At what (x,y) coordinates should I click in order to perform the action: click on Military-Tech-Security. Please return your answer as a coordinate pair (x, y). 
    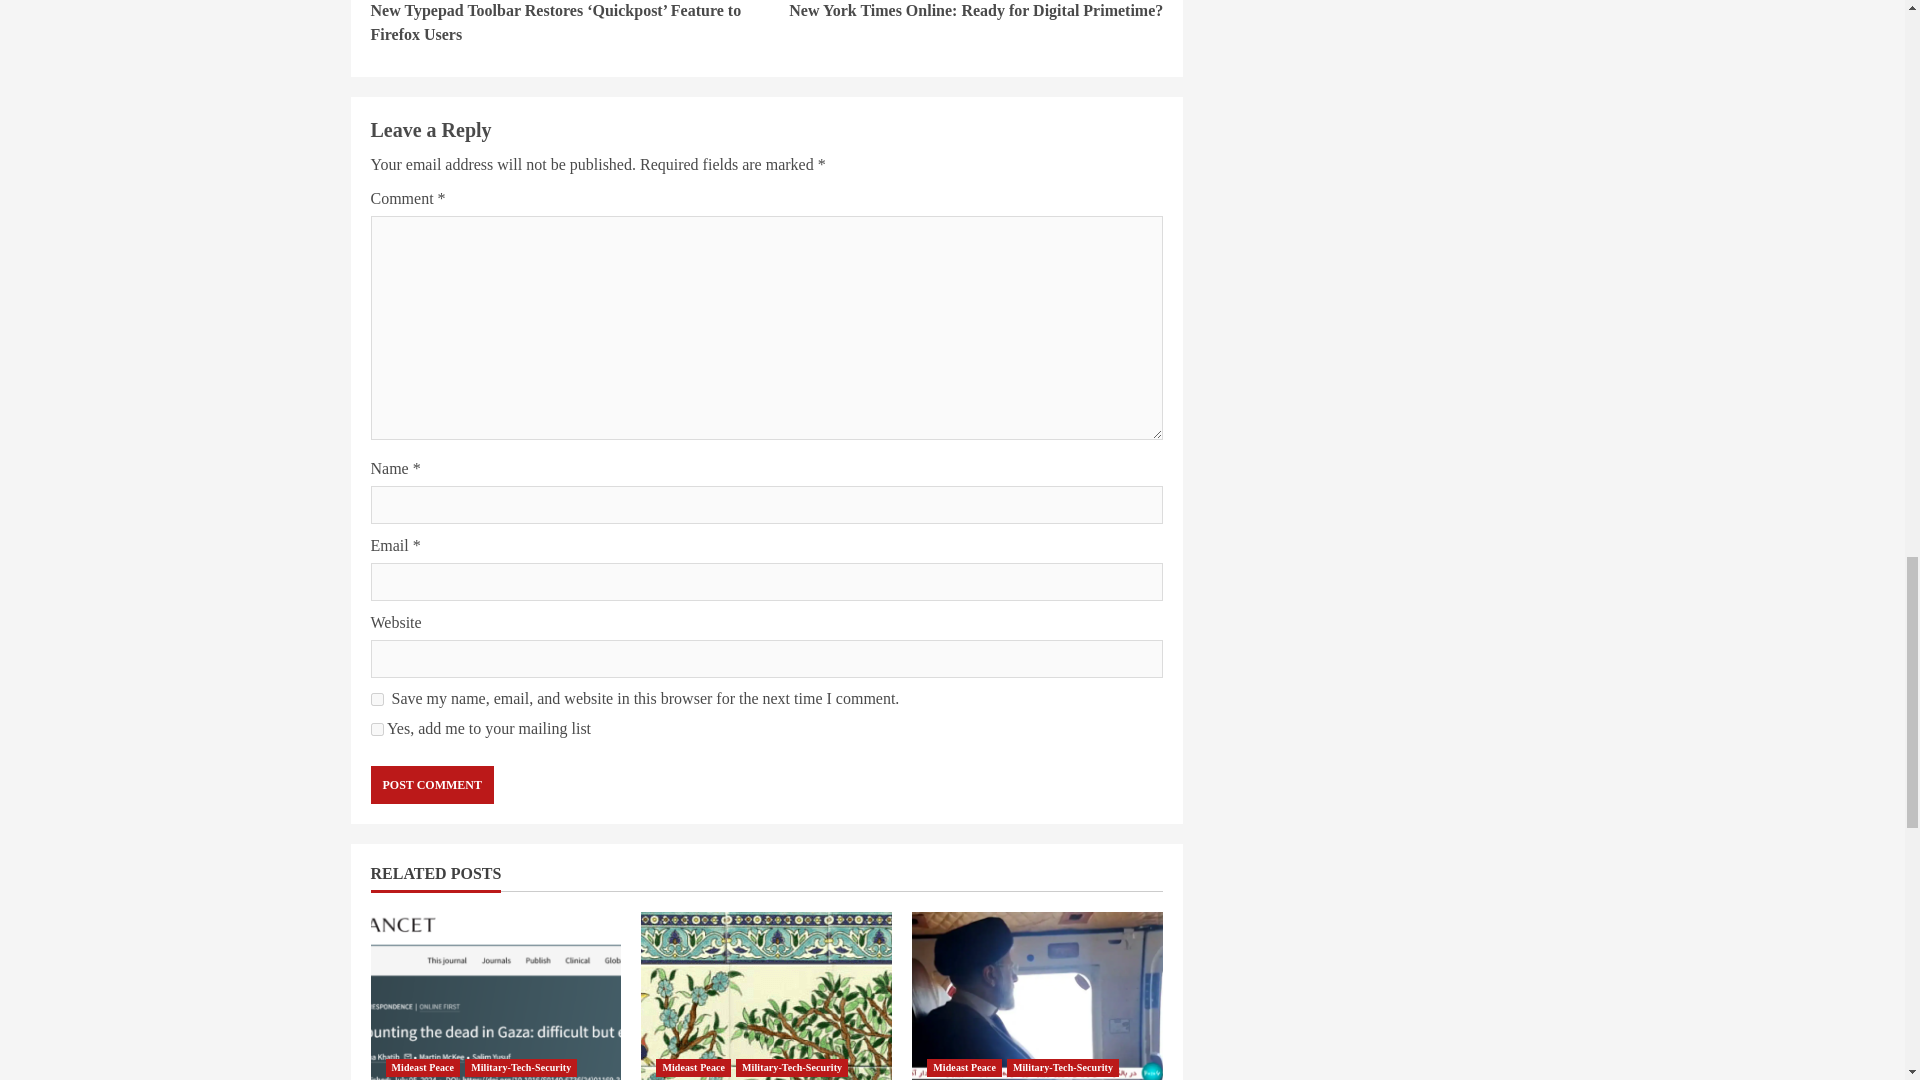
    Looking at the image, I should click on (792, 1068).